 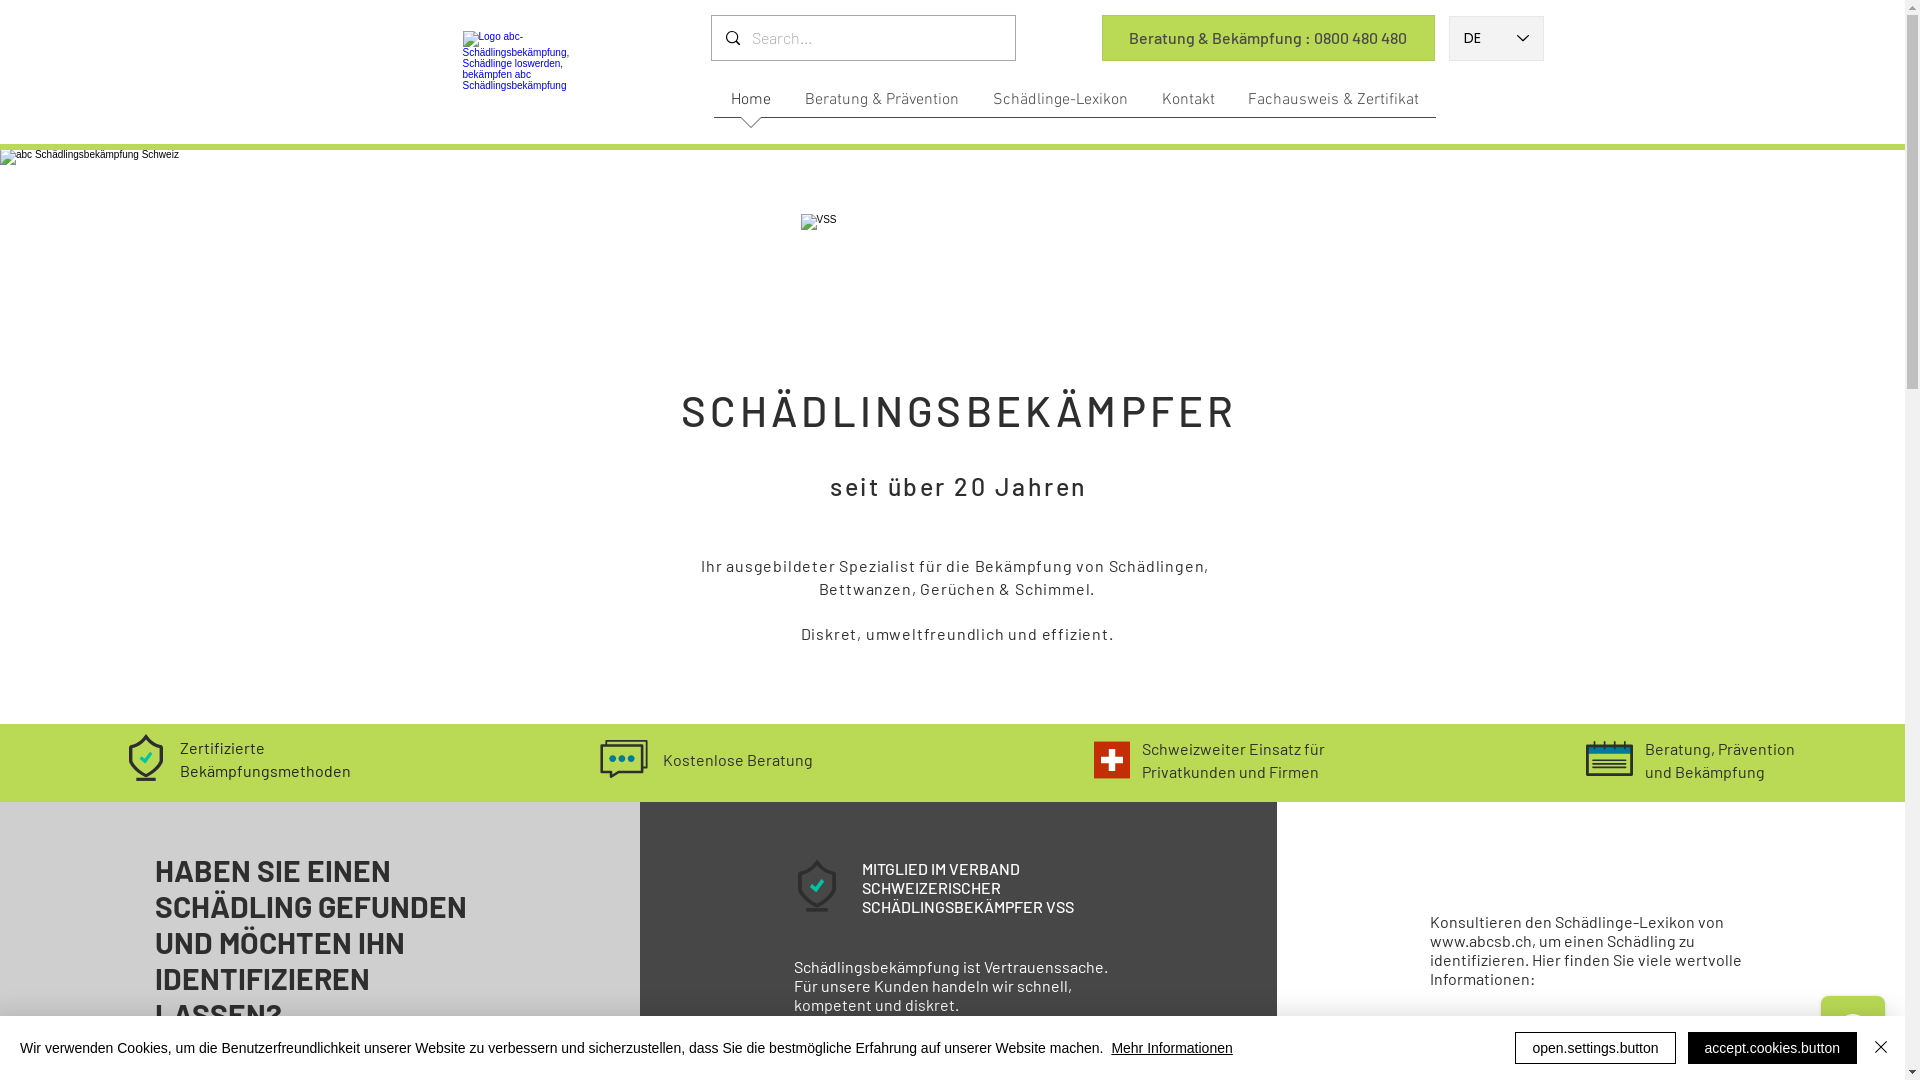 I want to click on Fachausweis & Zertifikat, so click(x=1334, y=106).